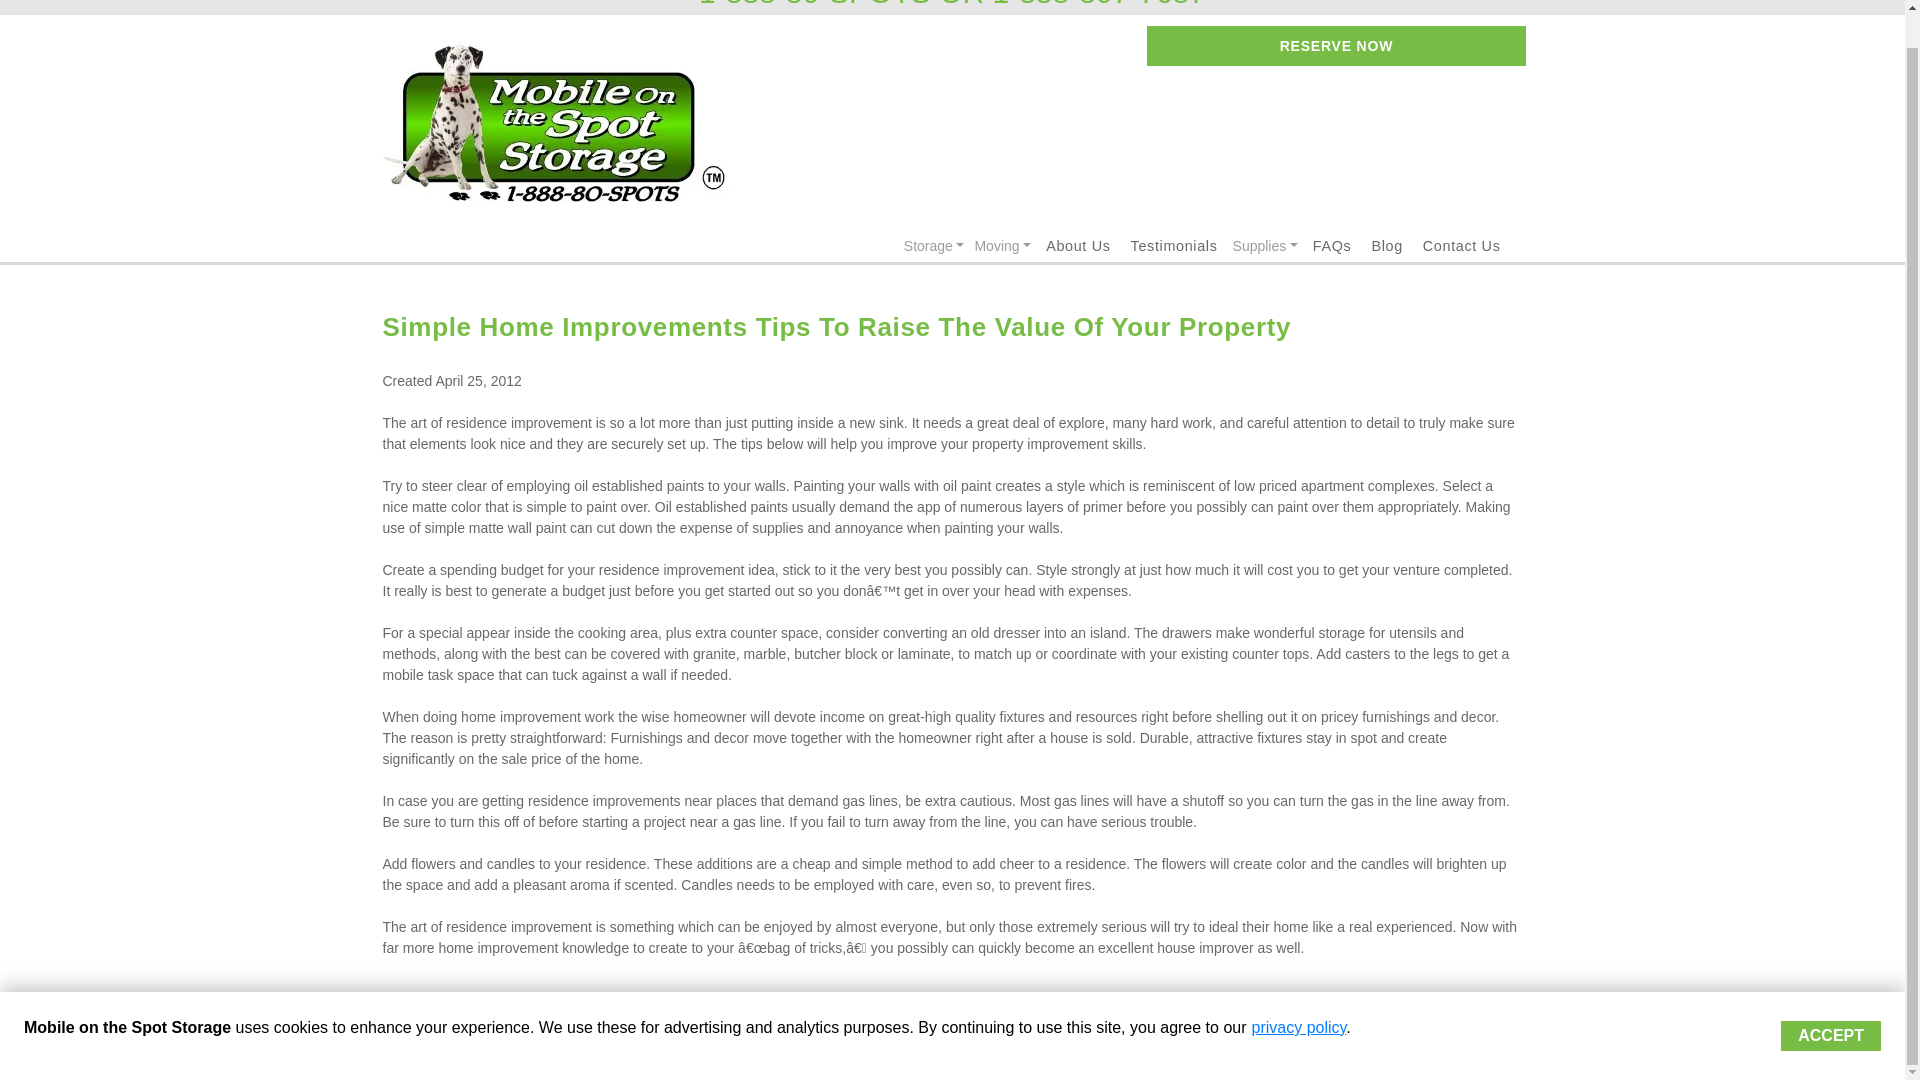  Describe the element at coordinates (1335, 45) in the screenshot. I see `RESERVE NOW` at that location.